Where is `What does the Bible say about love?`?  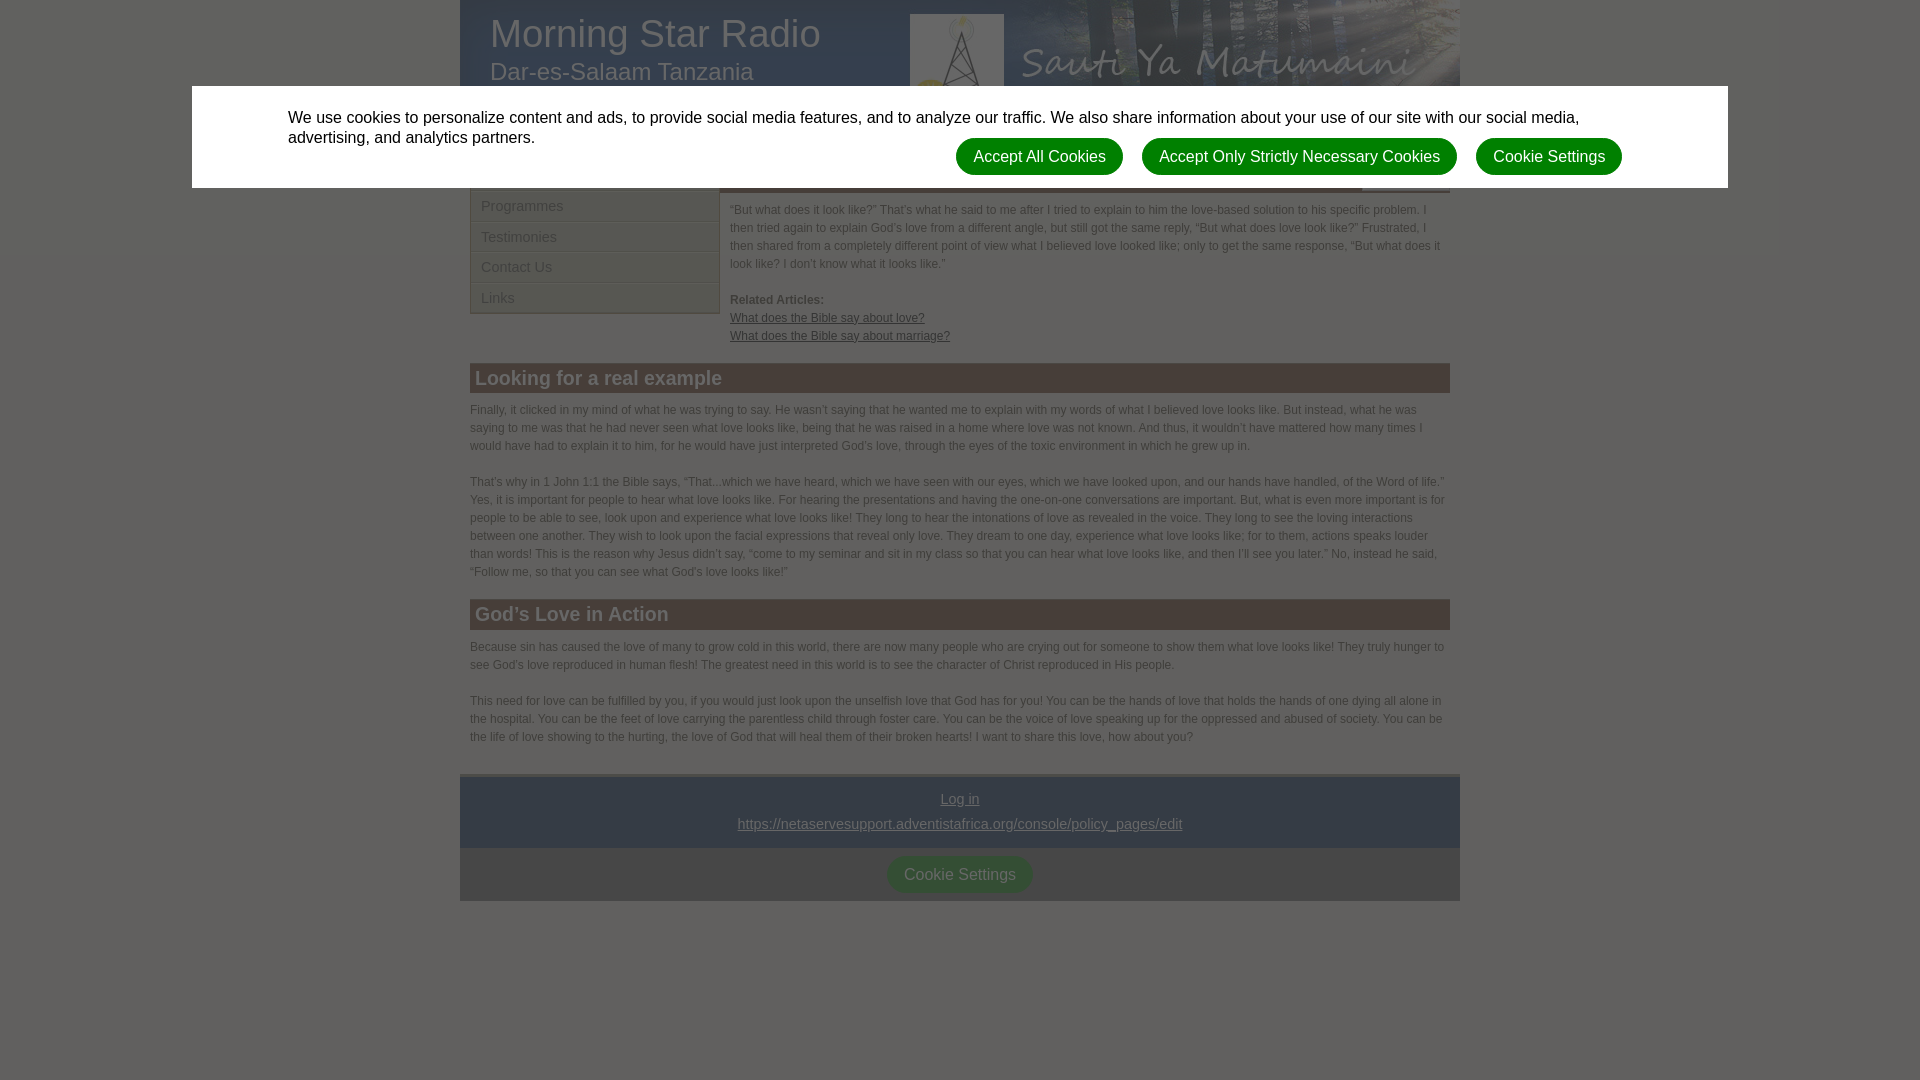 What does the Bible say about love? is located at coordinates (827, 316).